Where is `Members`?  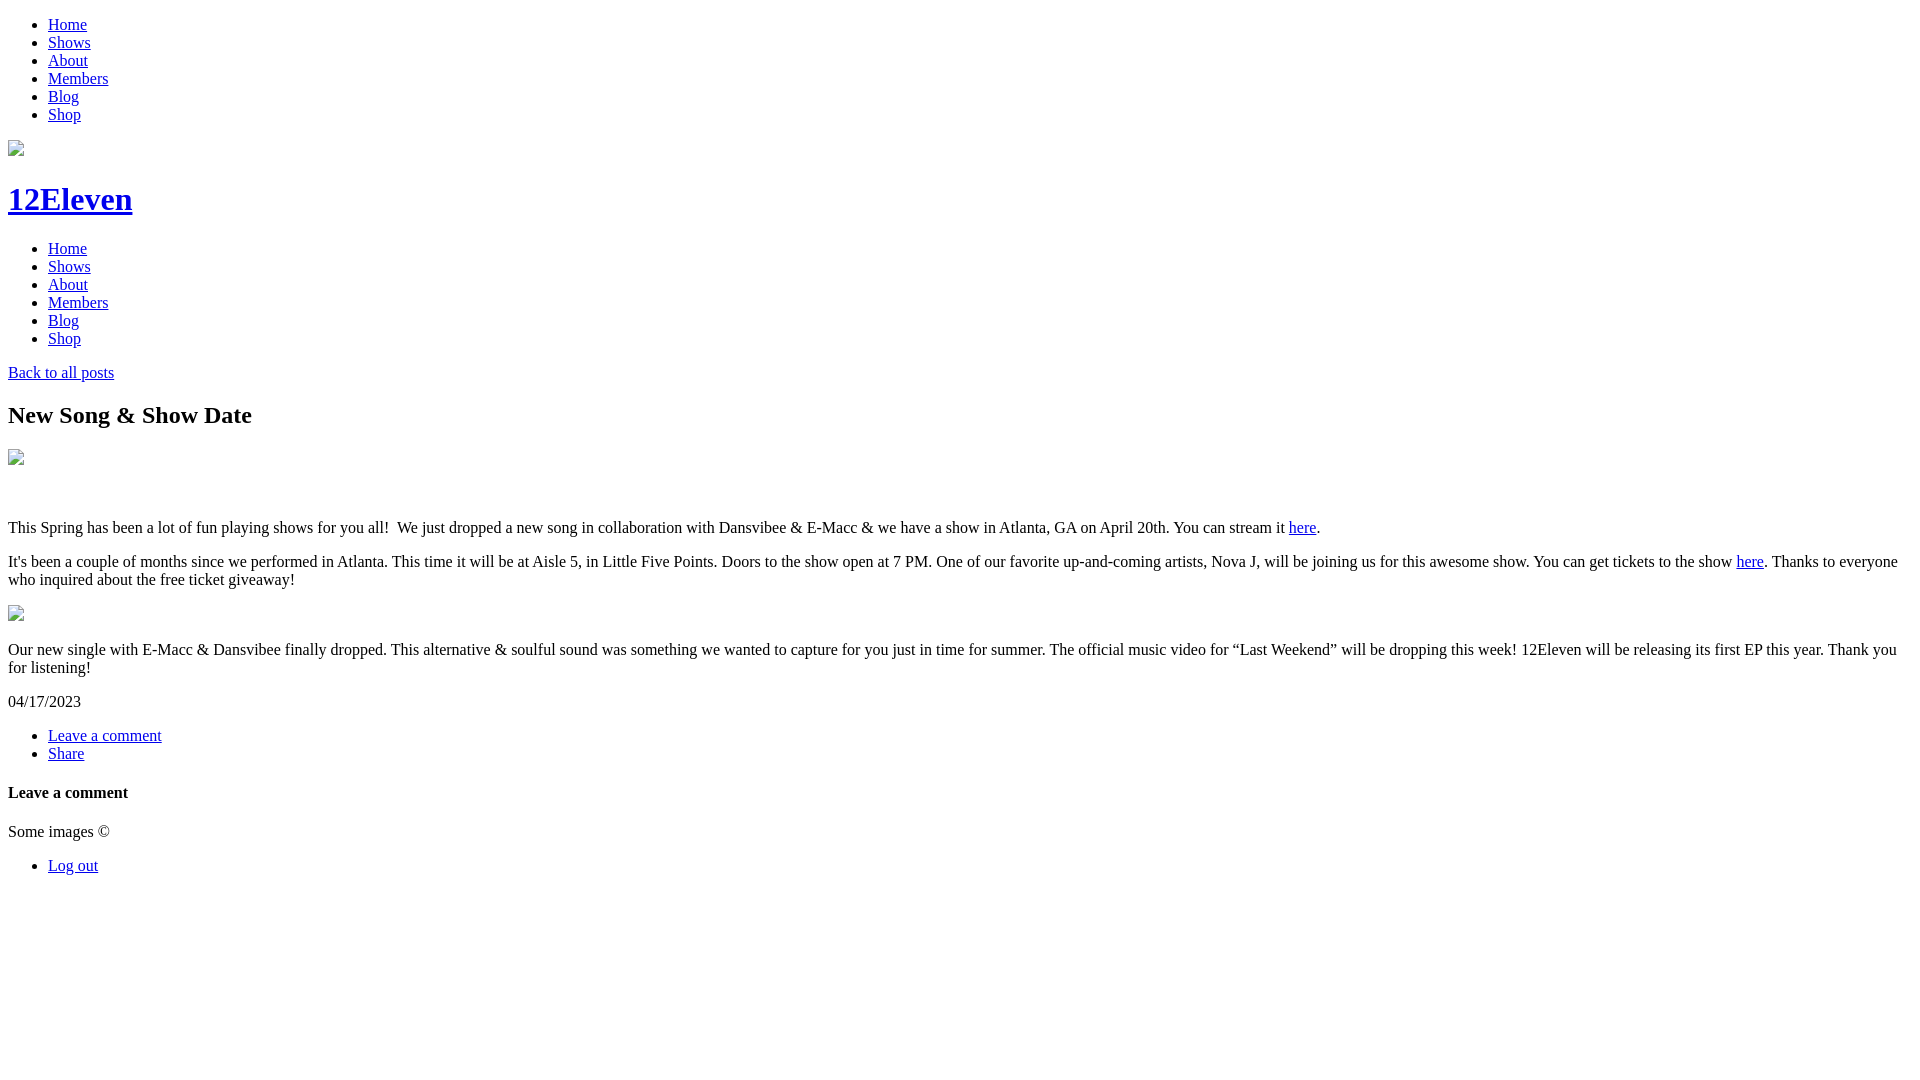
Members is located at coordinates (78, 302).